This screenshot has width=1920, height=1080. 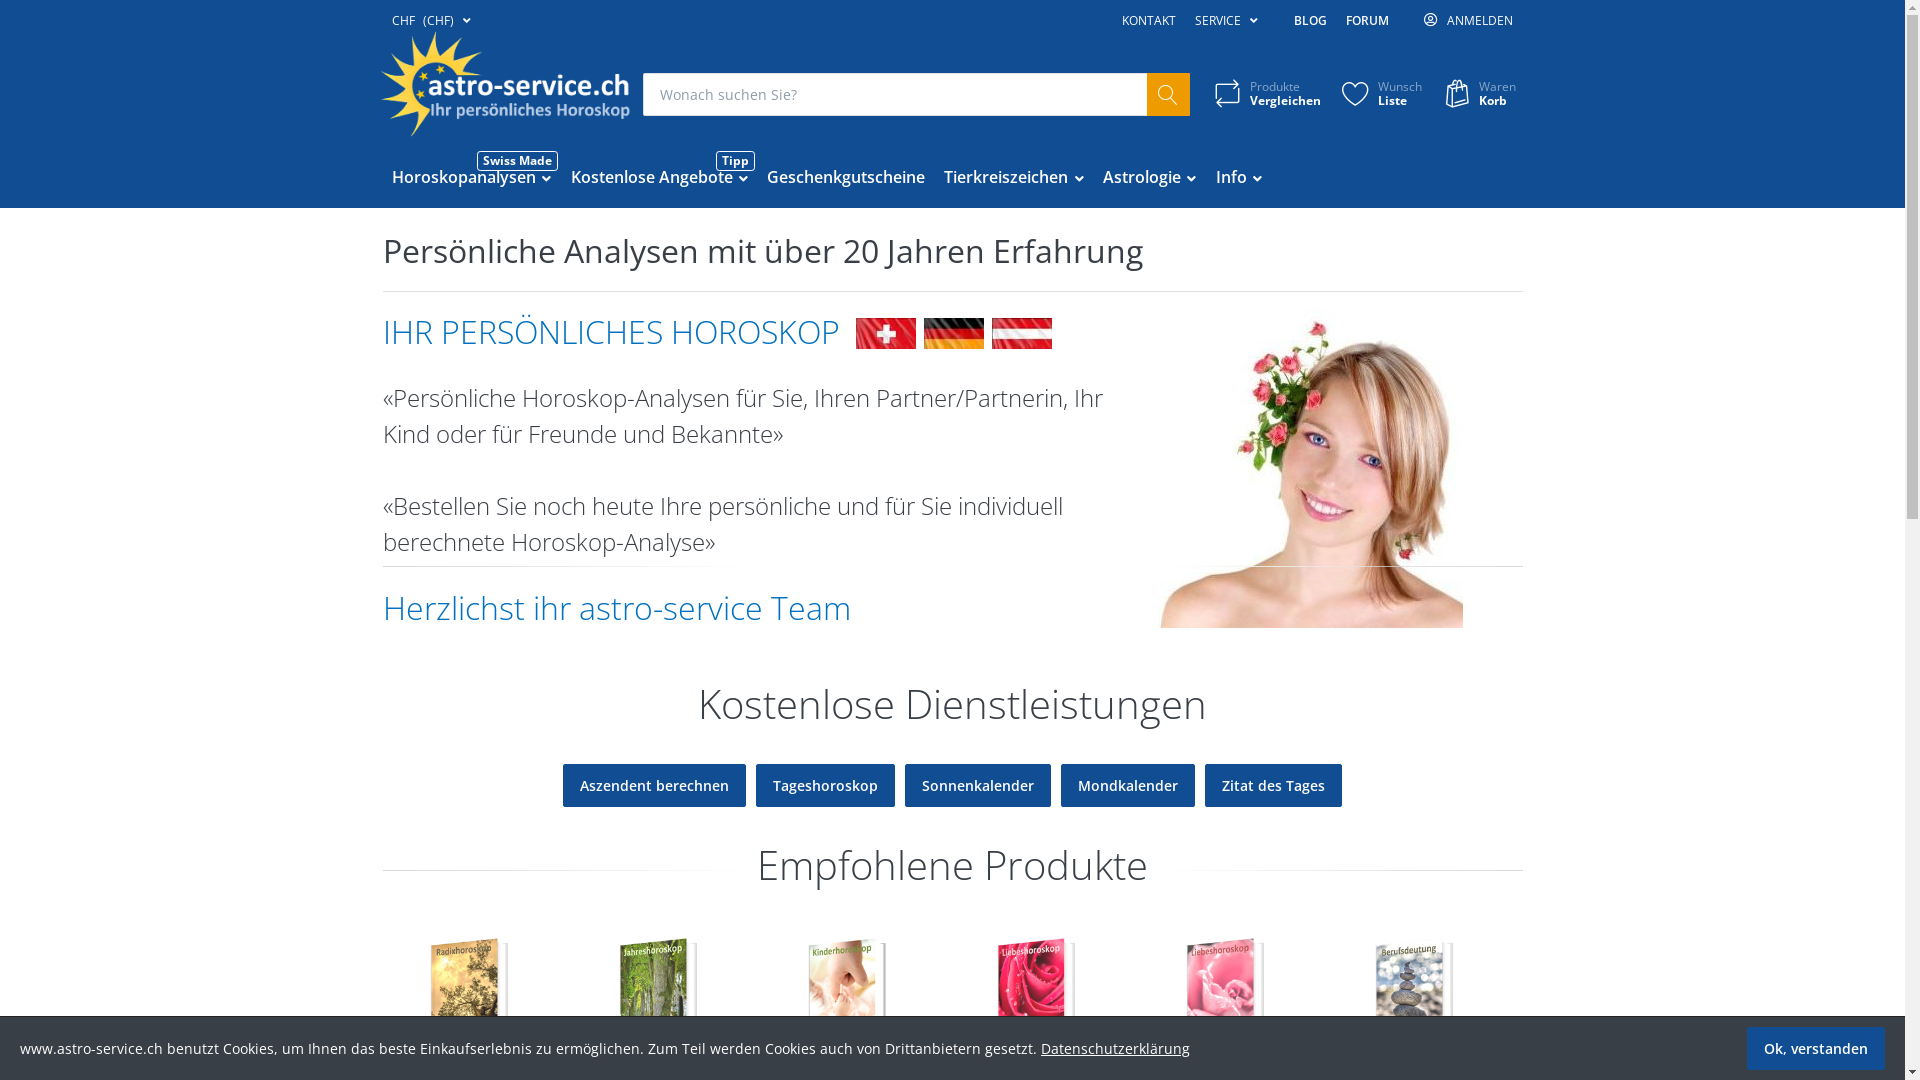 I want to click on Geschenkgutscheine, so click(x=846, y=178).